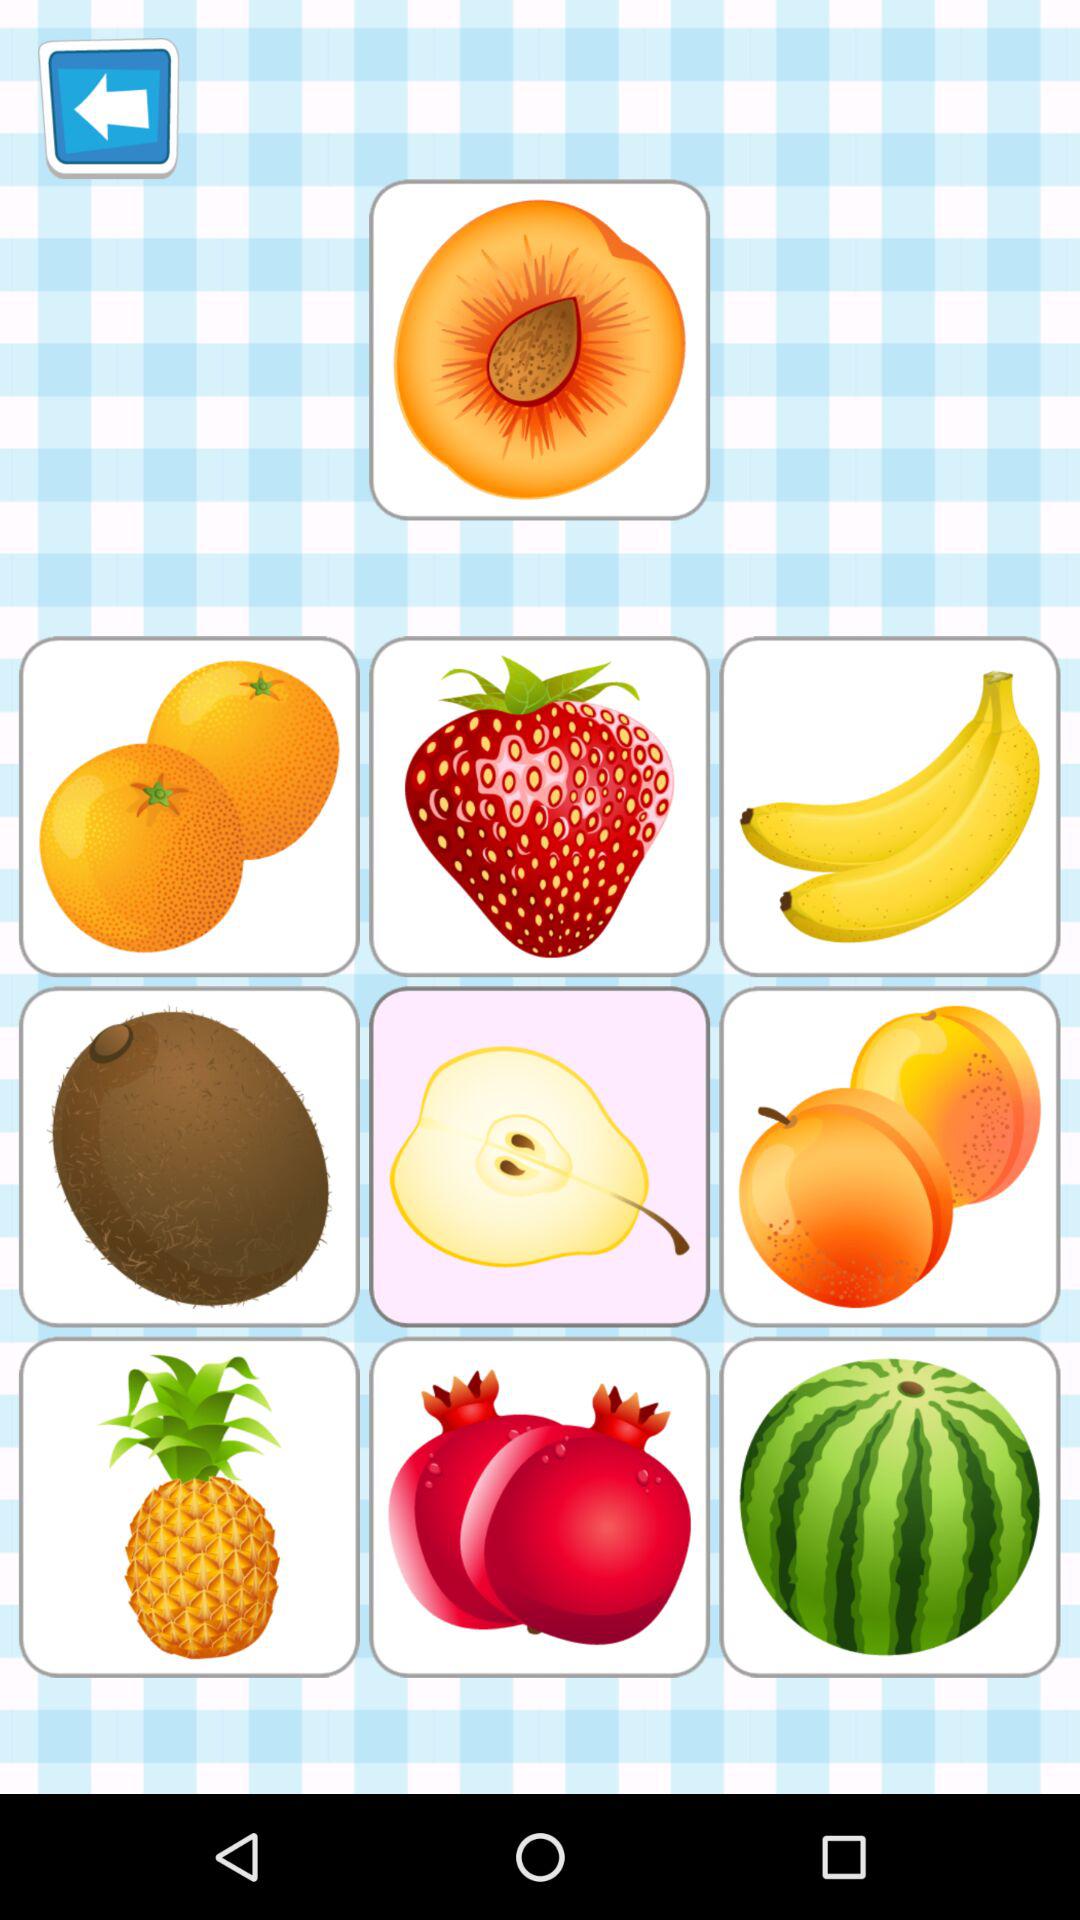 Image resolution: width=1080 pixels, height=1920 pixels. I want to click on display the image to find, so click(539, 350).